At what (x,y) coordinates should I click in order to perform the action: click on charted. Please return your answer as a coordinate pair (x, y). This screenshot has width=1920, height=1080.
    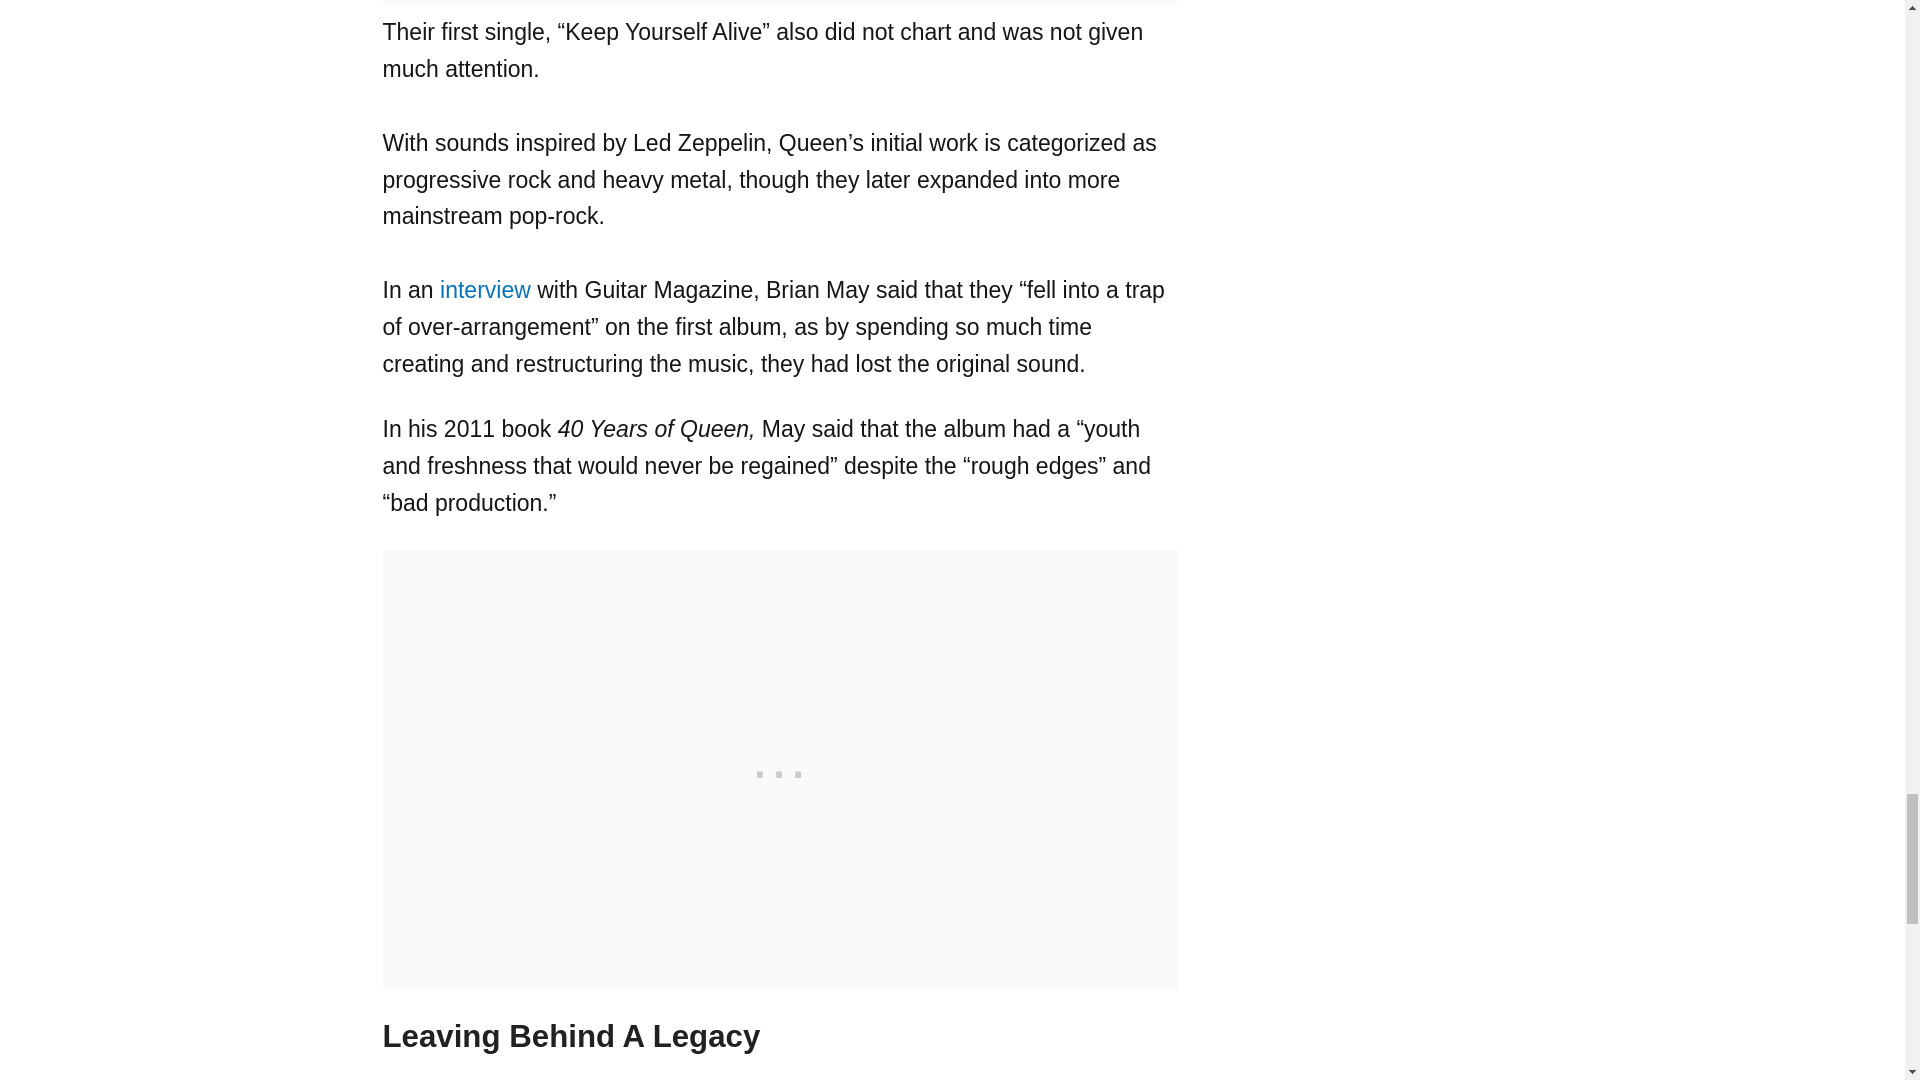
    Looking at the image, I should click on (539, 1079).